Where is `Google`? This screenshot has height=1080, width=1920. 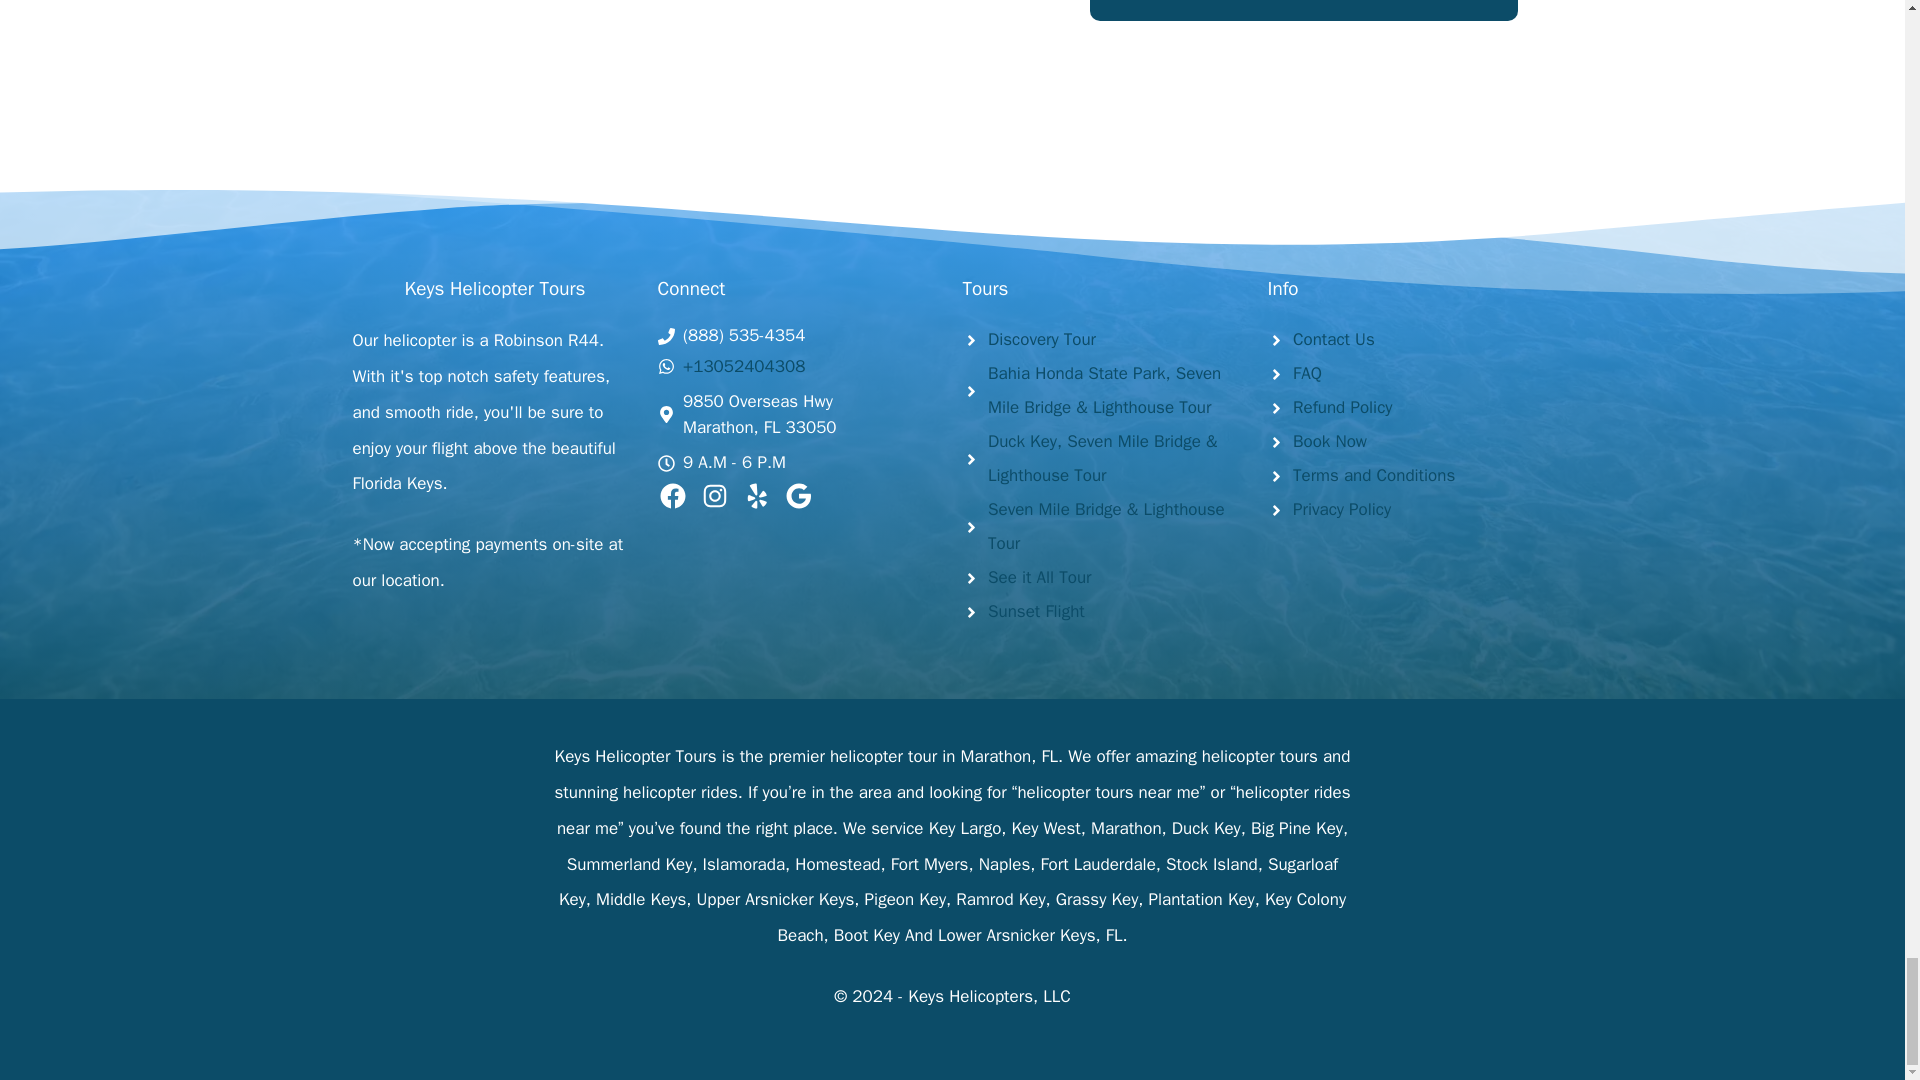 Google is located at coordinates (798, 495).